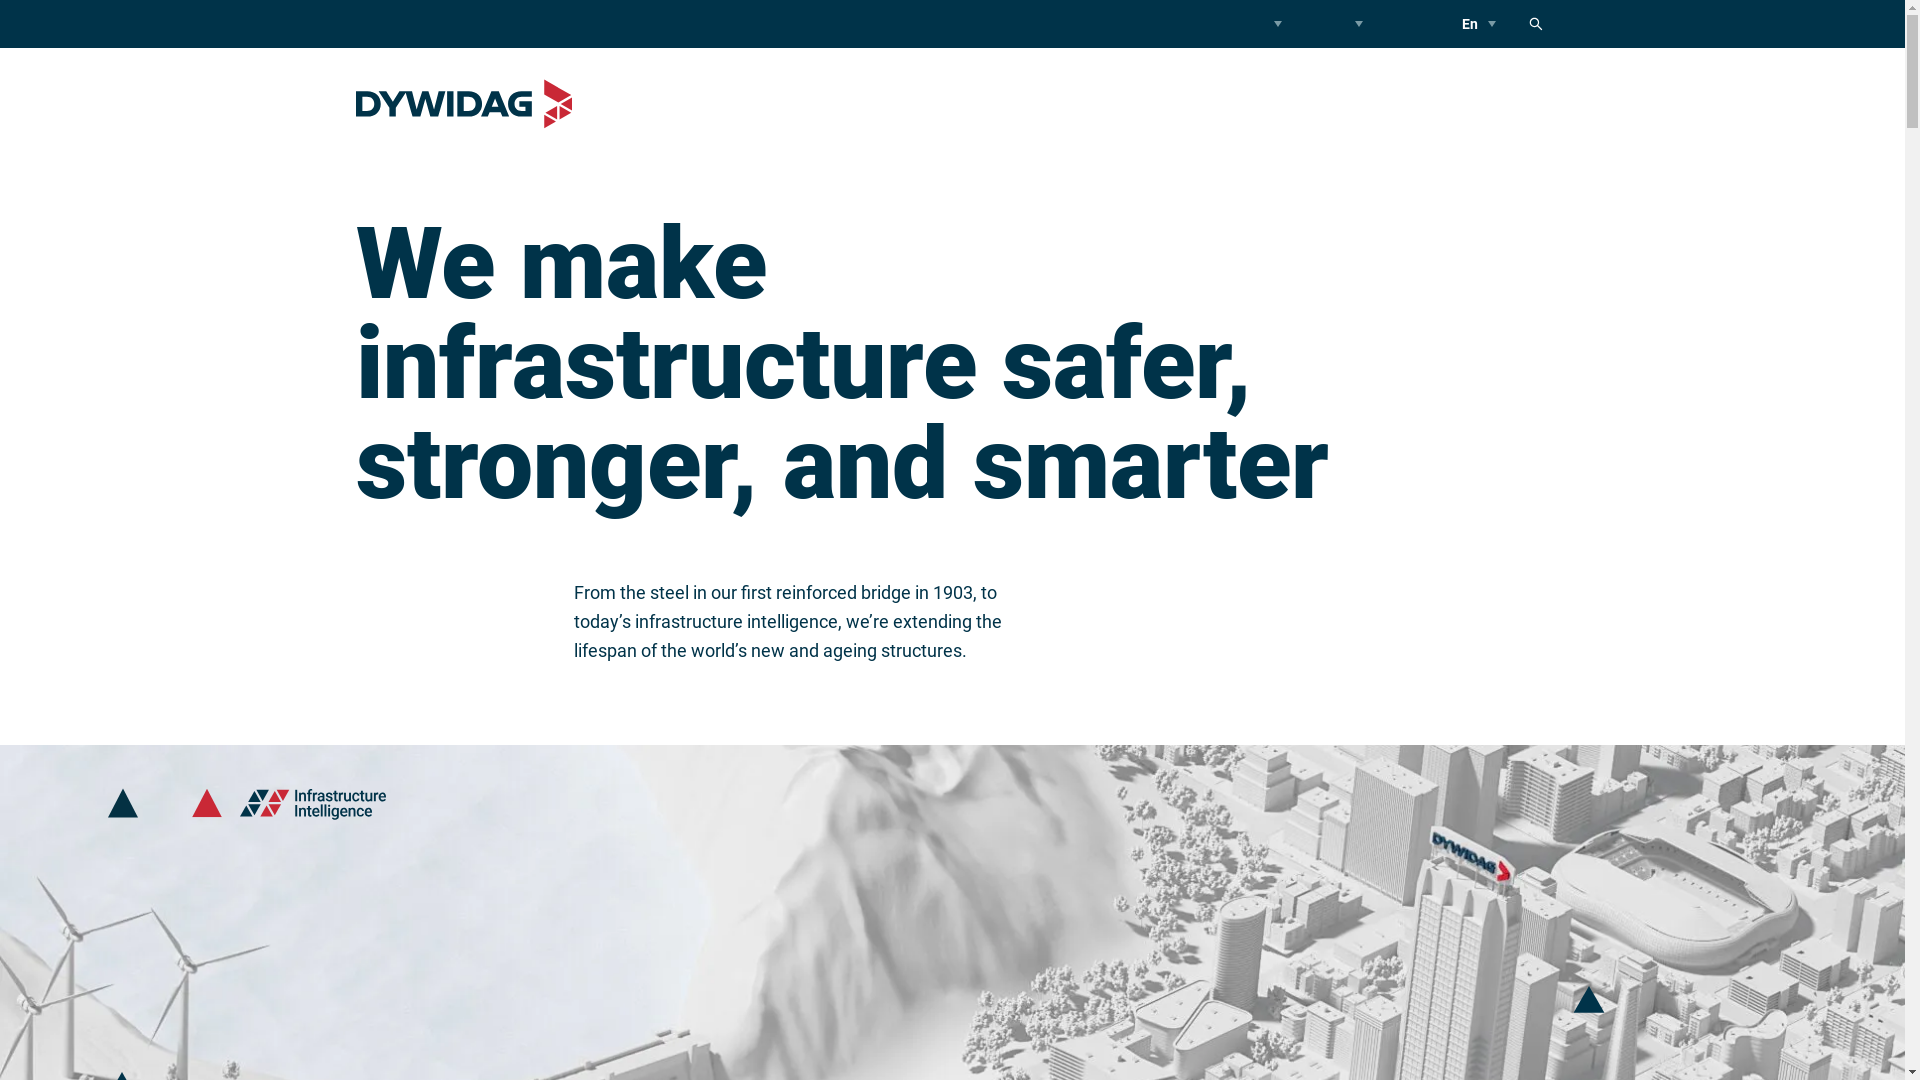  Describe the element at coordinates (1474, 24) in the screenshot. I see `En` at that location.